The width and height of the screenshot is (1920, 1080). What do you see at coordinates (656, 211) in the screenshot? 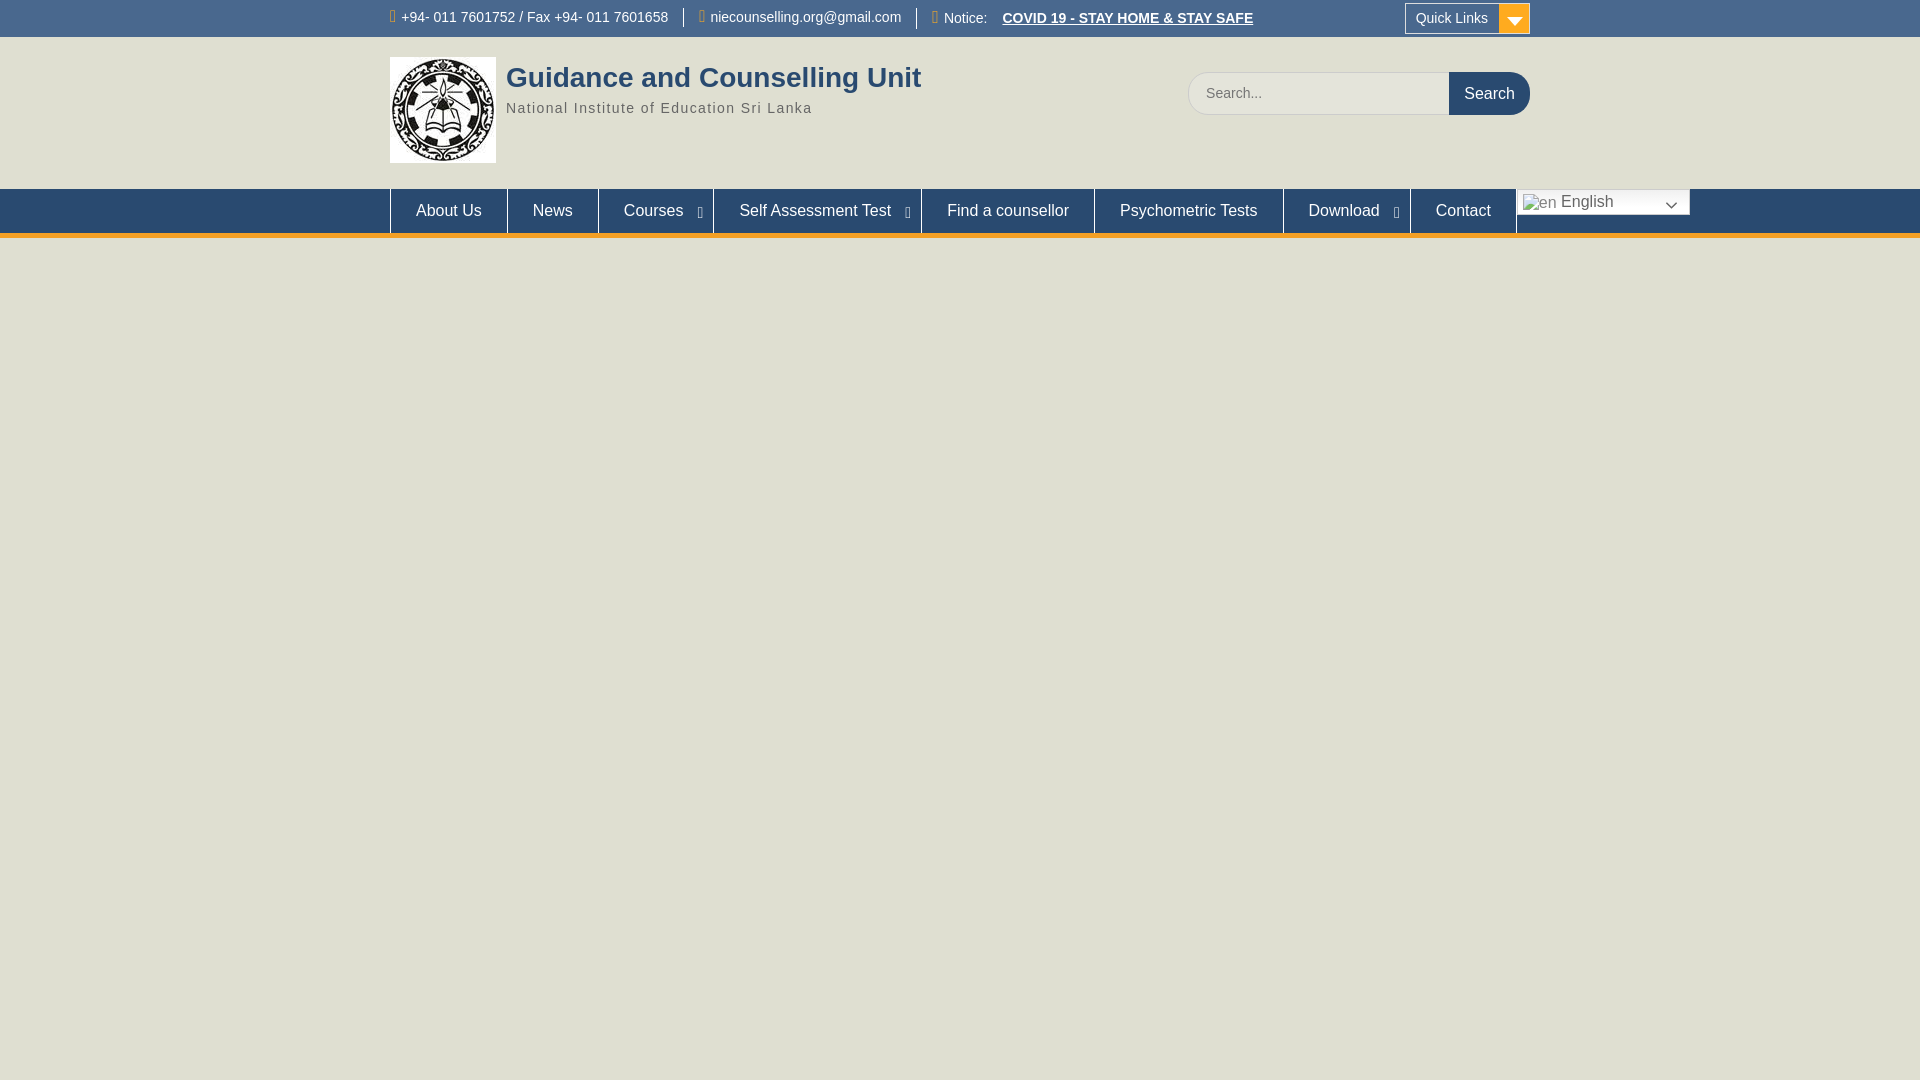
I see `Courses` at bounding box center [656, 211].